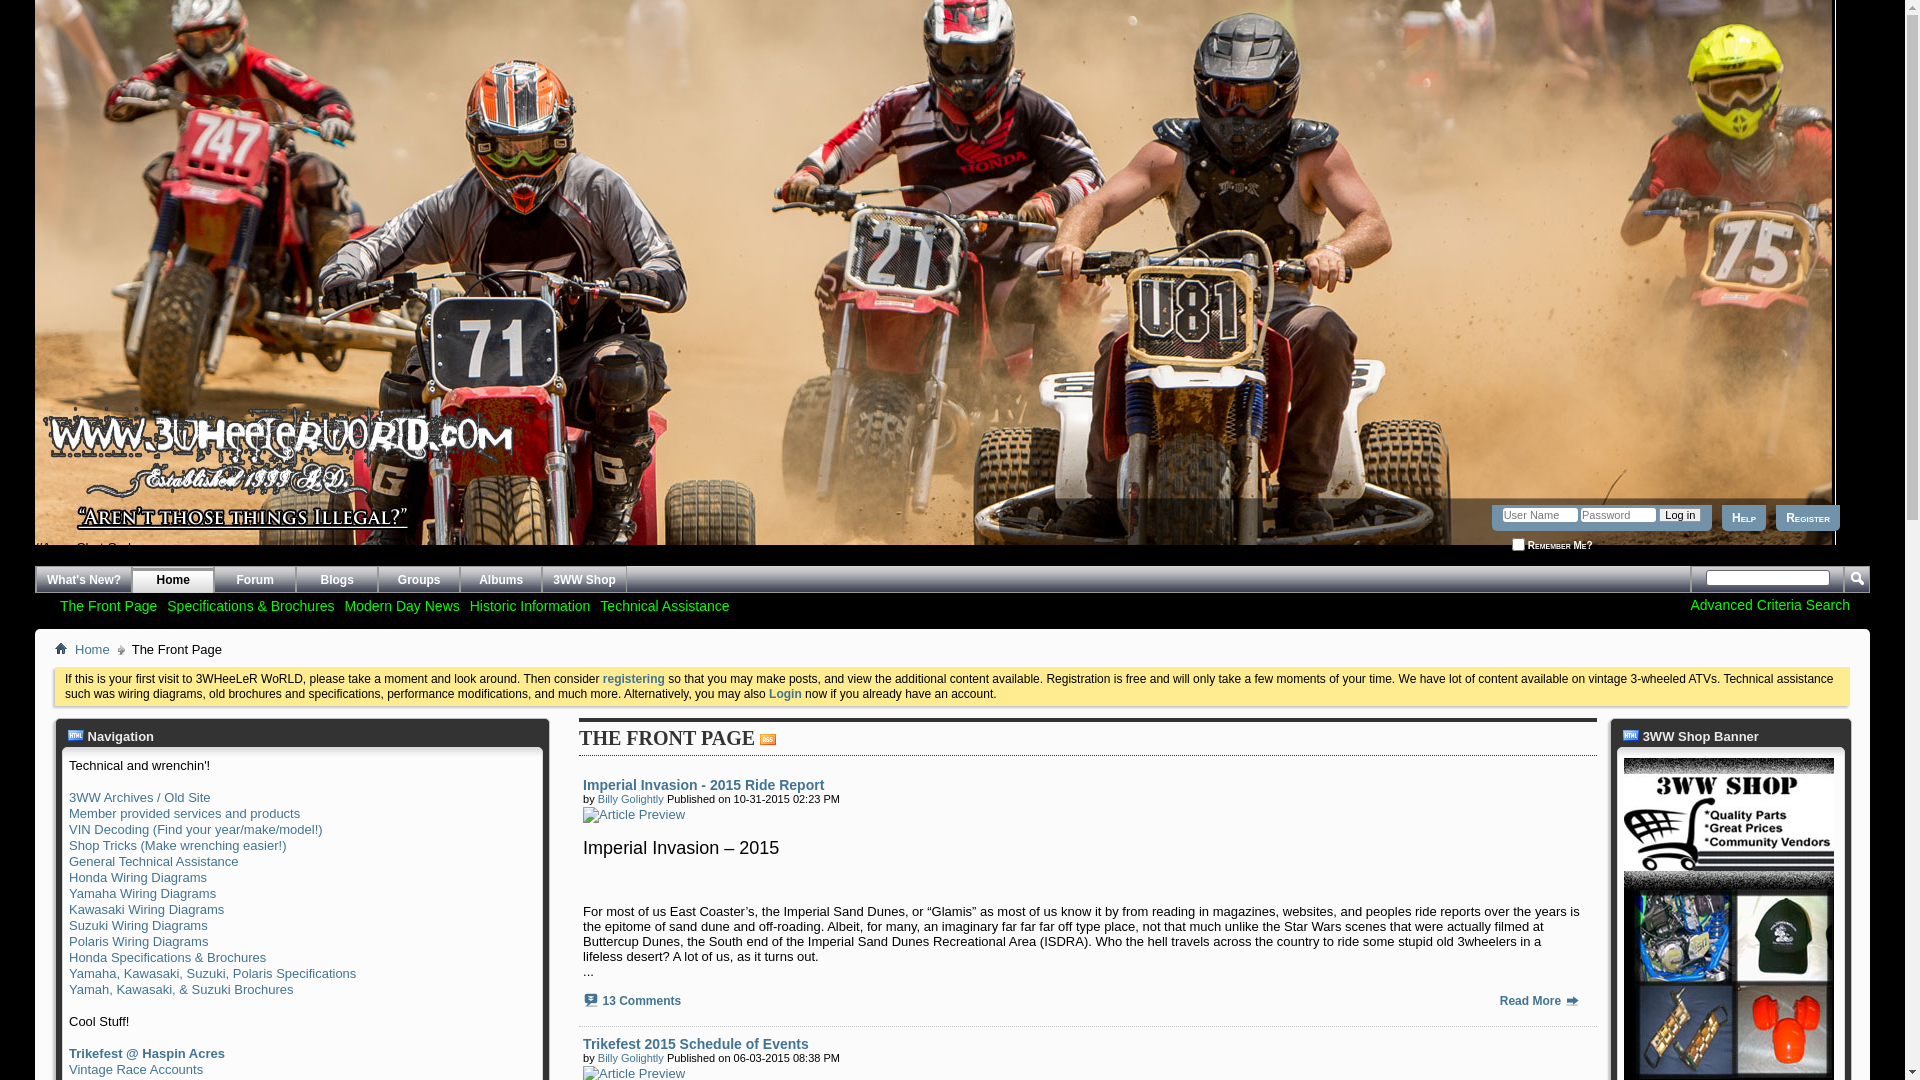 The width and height of the screenshot is (1920, 1080). I want to click on Read More, so click(1540, 1001).